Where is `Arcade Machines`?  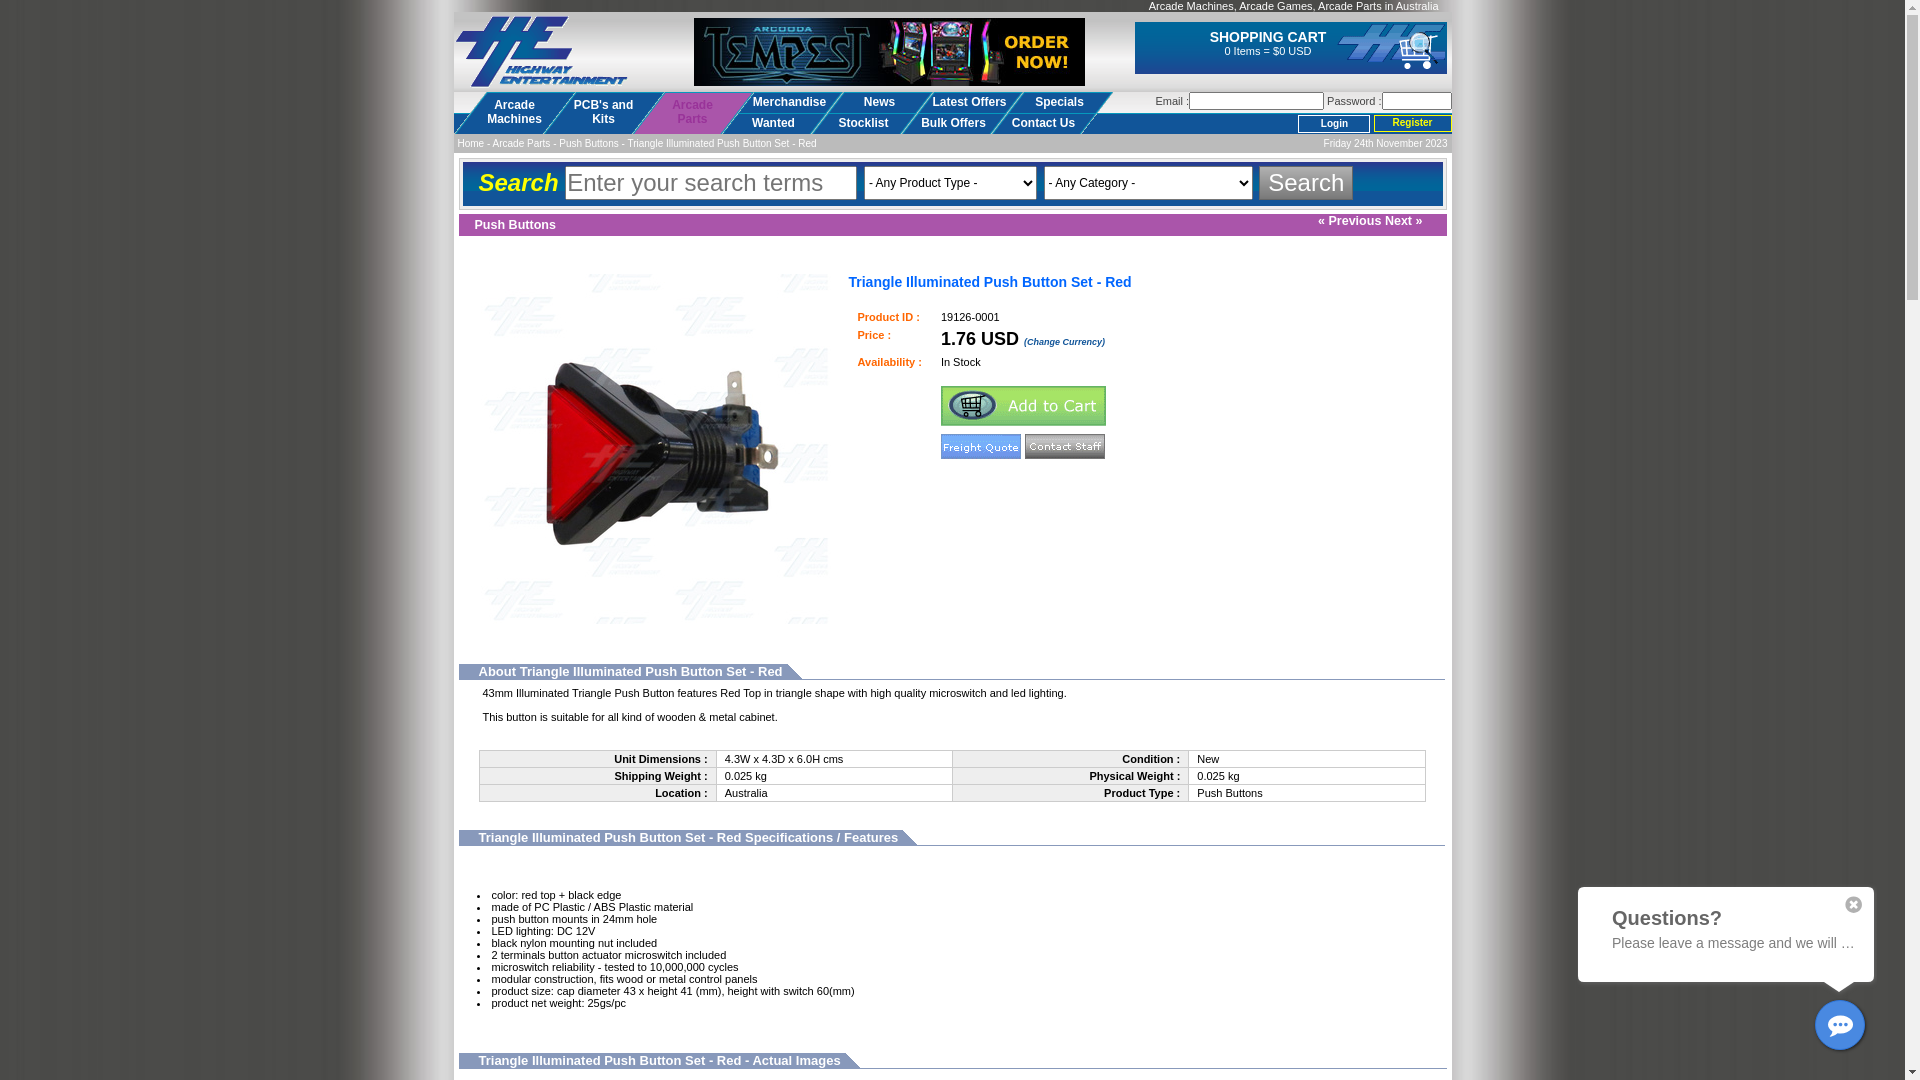 Arcade Machines is located at coordinates (515, 113).